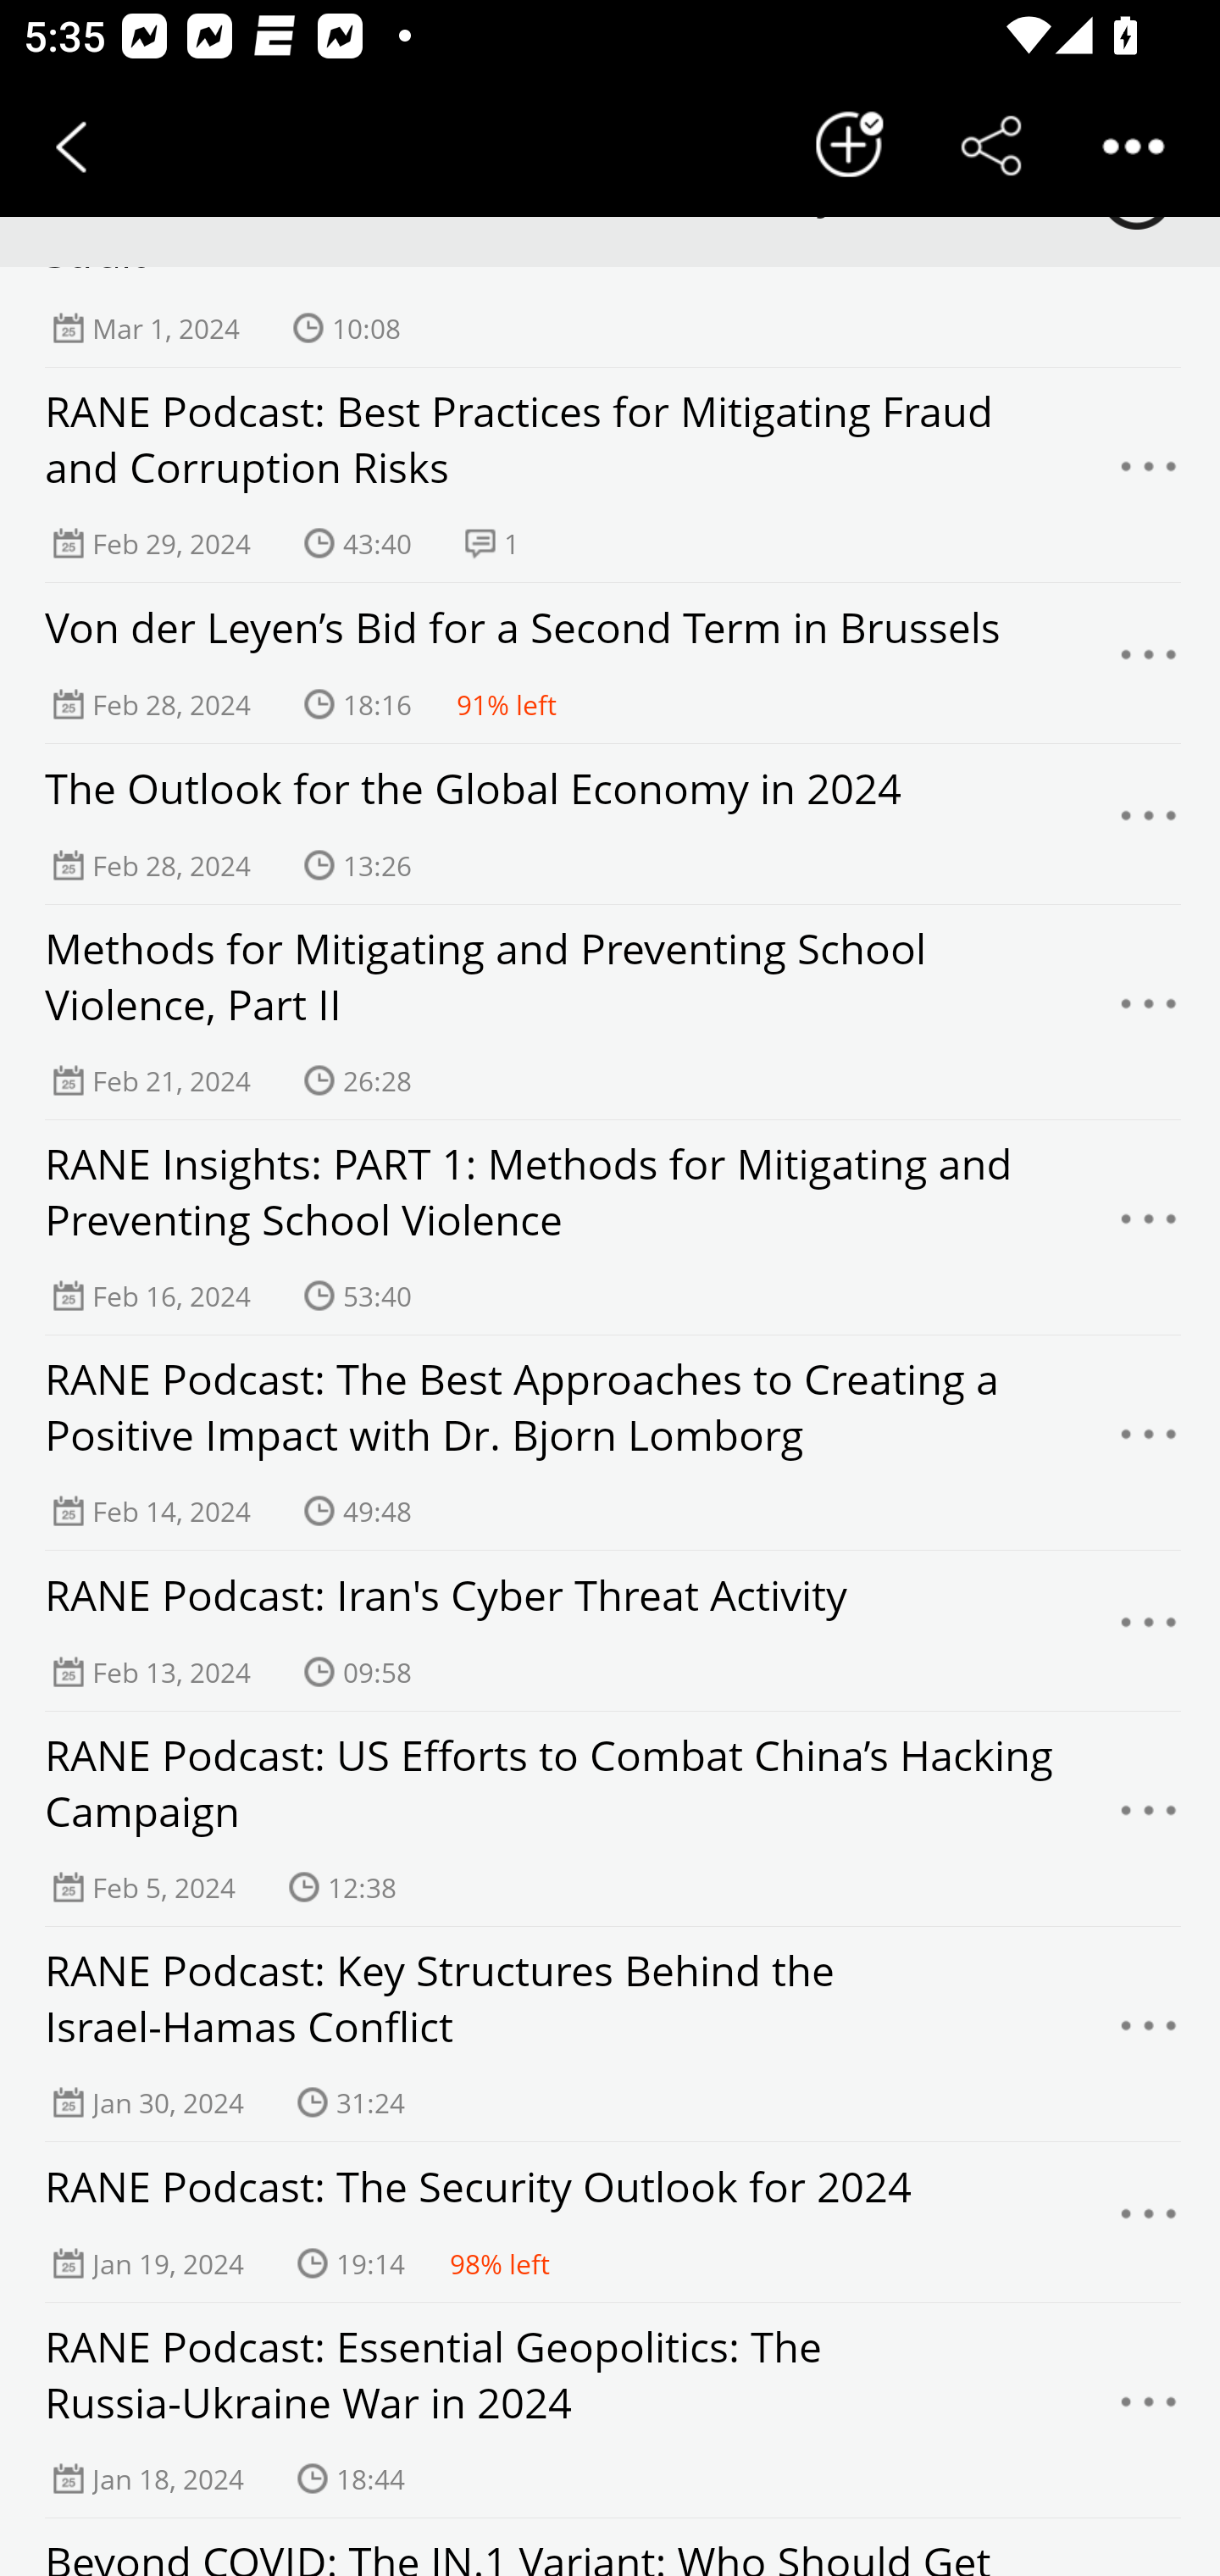 The image size is (1220, 2576). I want to click on Menu, so click(1149, 2222).